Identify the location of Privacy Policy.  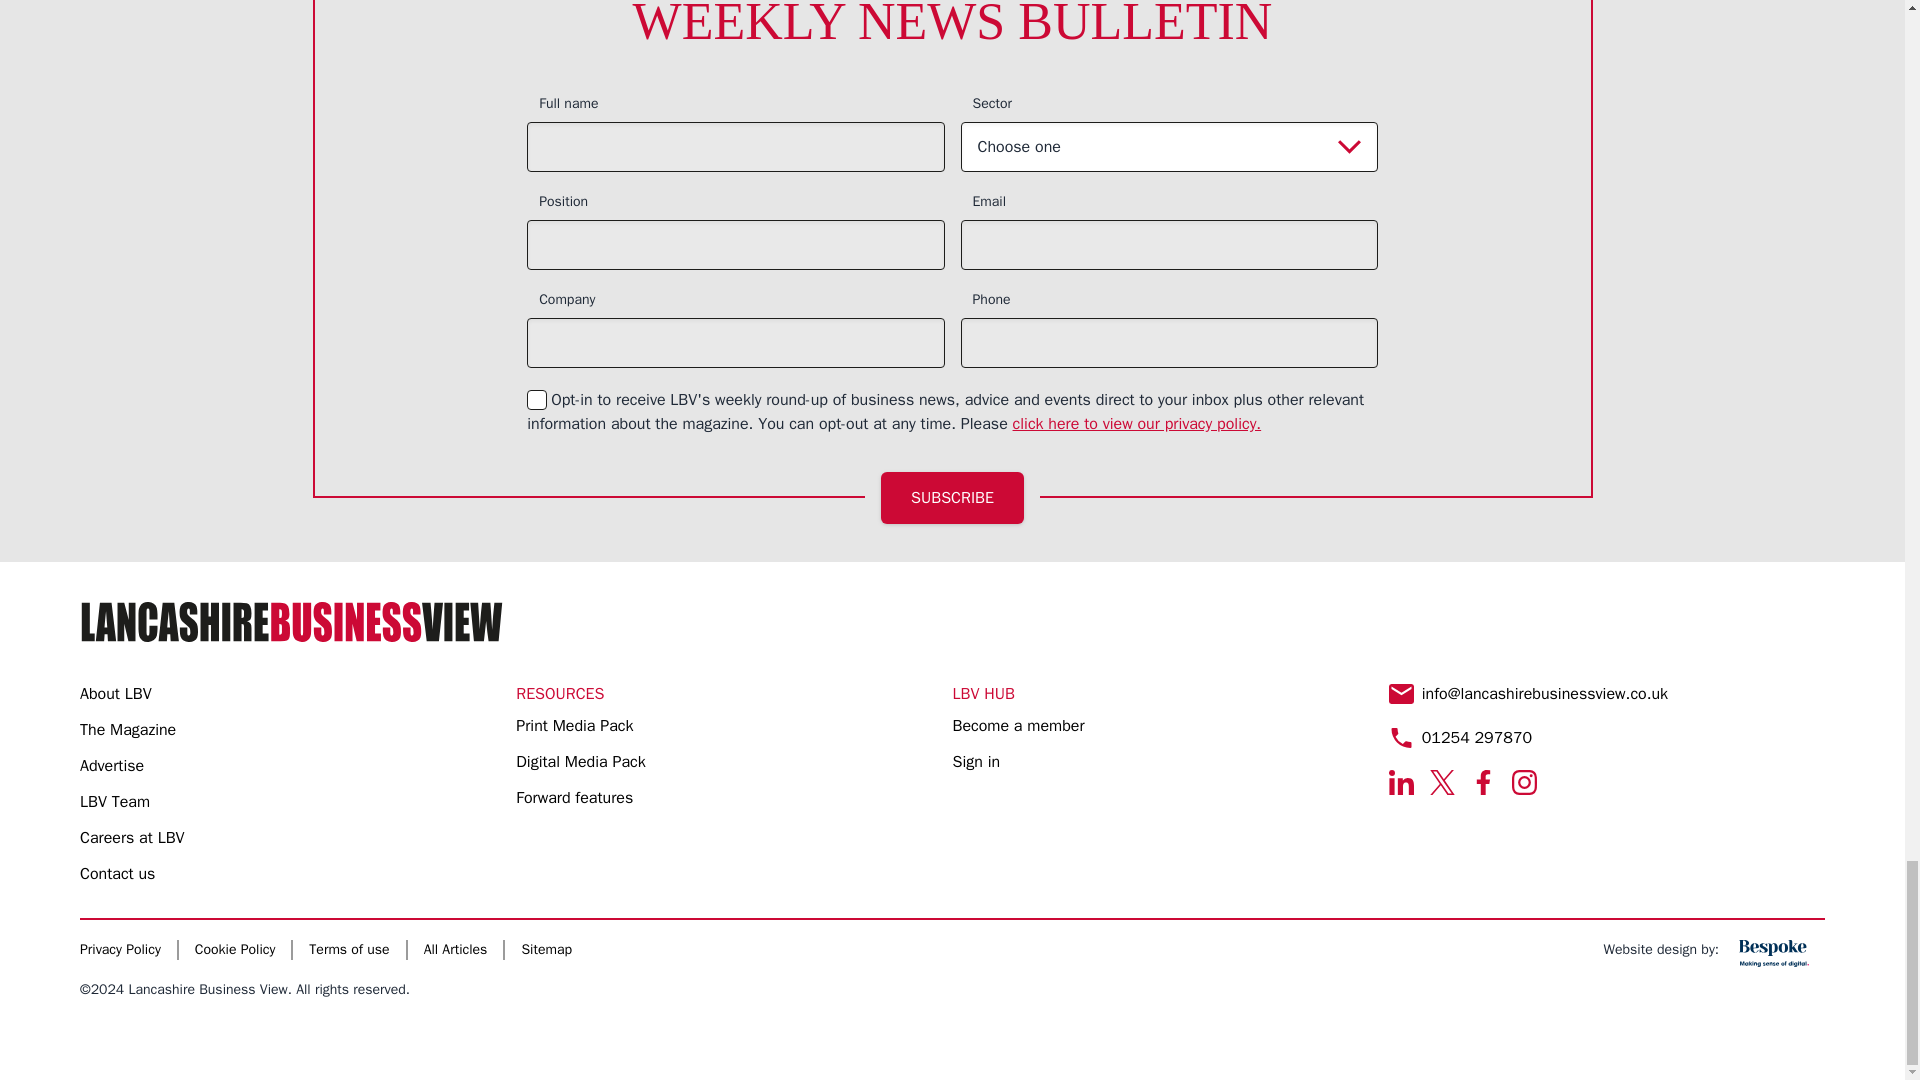
(1137, 424).